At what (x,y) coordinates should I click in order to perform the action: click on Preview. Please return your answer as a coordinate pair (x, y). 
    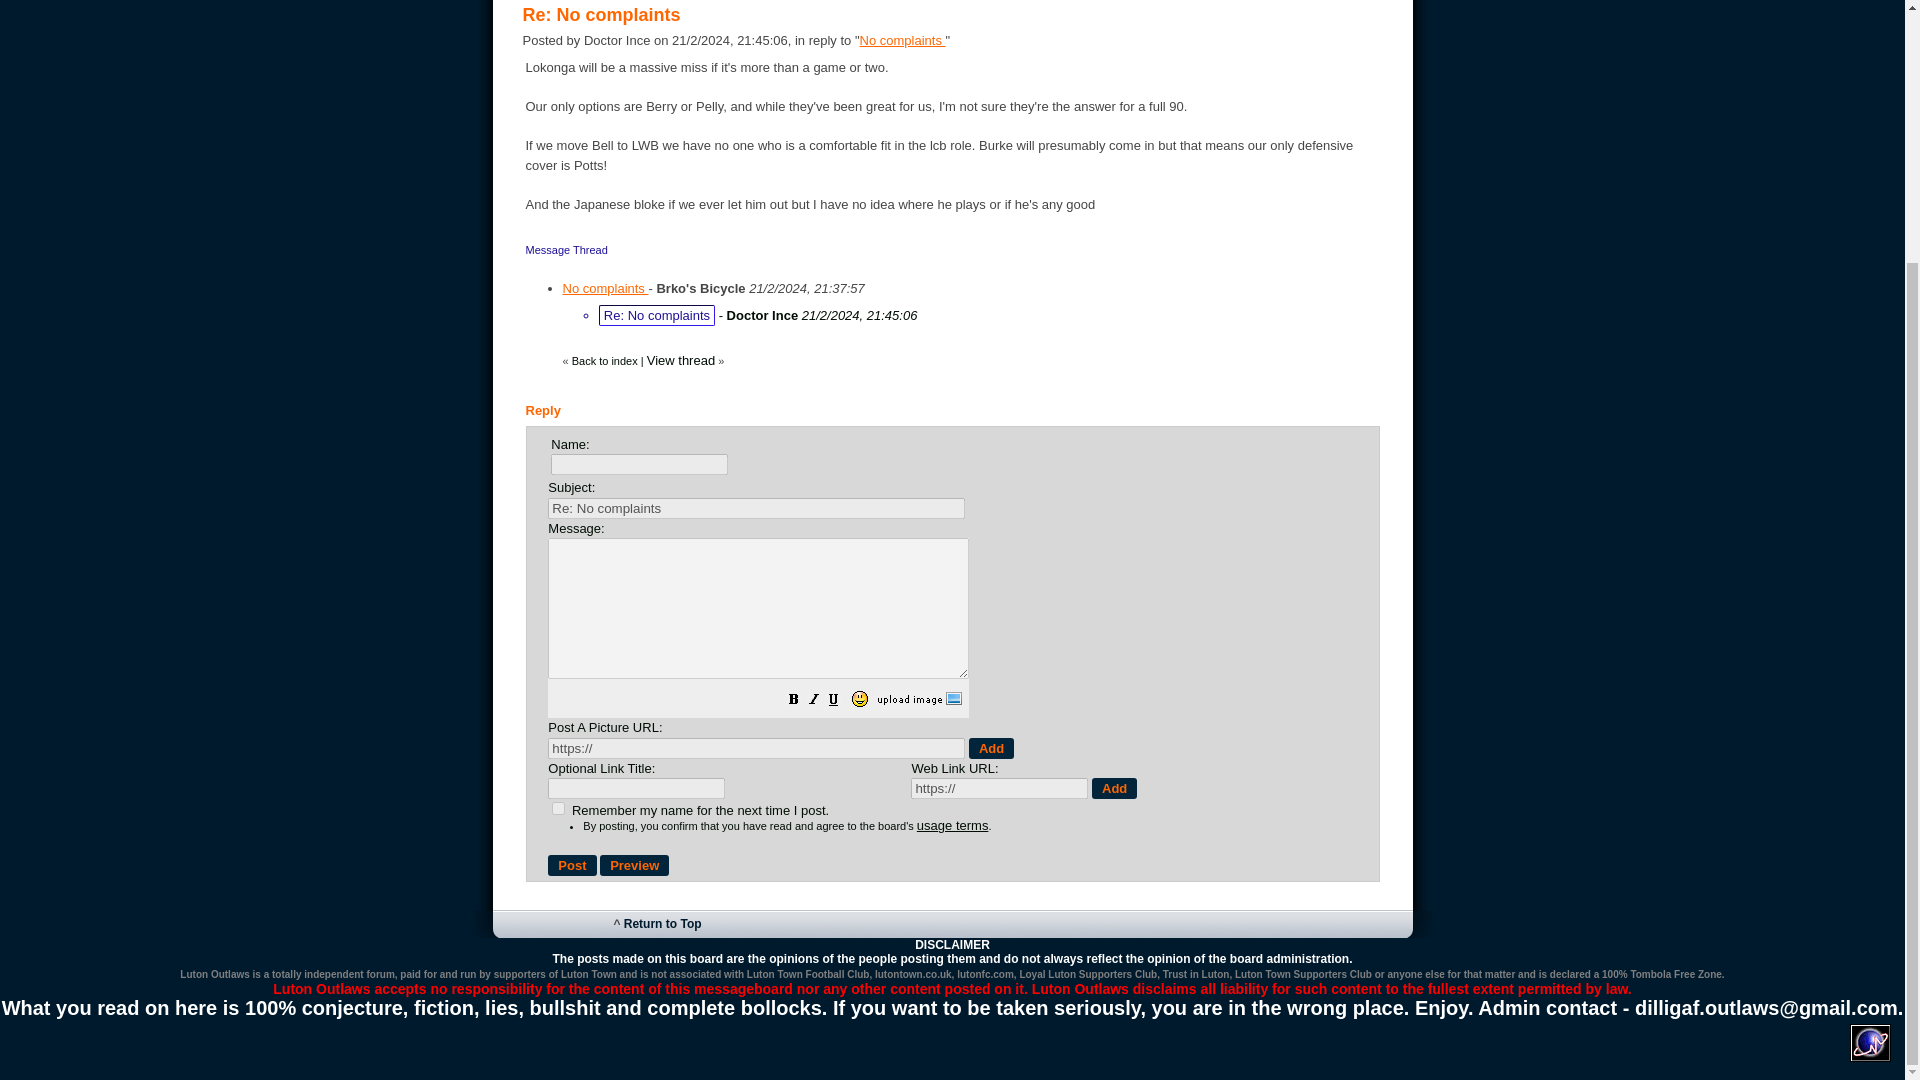
    Looking at the image, I should click on (634, 865).